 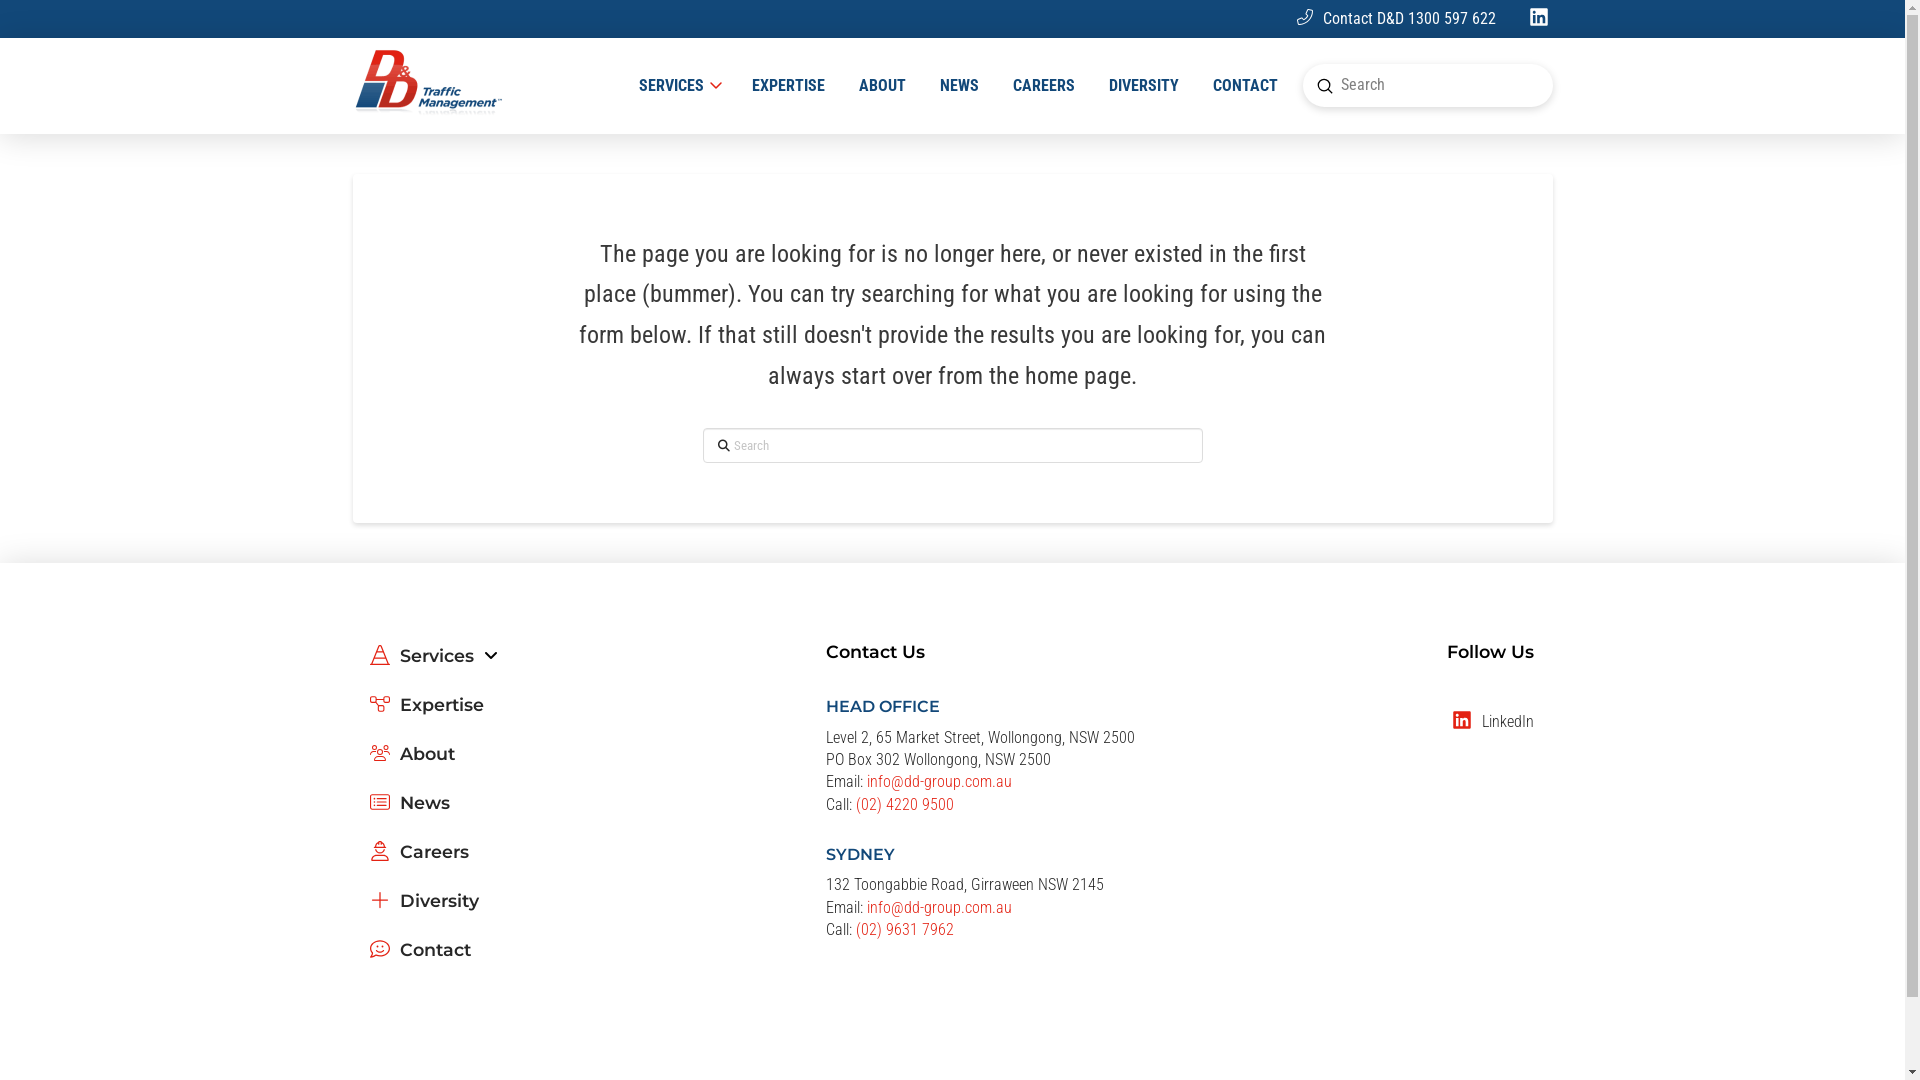 I want to click on SERVICES, so click(x=678, y=86).